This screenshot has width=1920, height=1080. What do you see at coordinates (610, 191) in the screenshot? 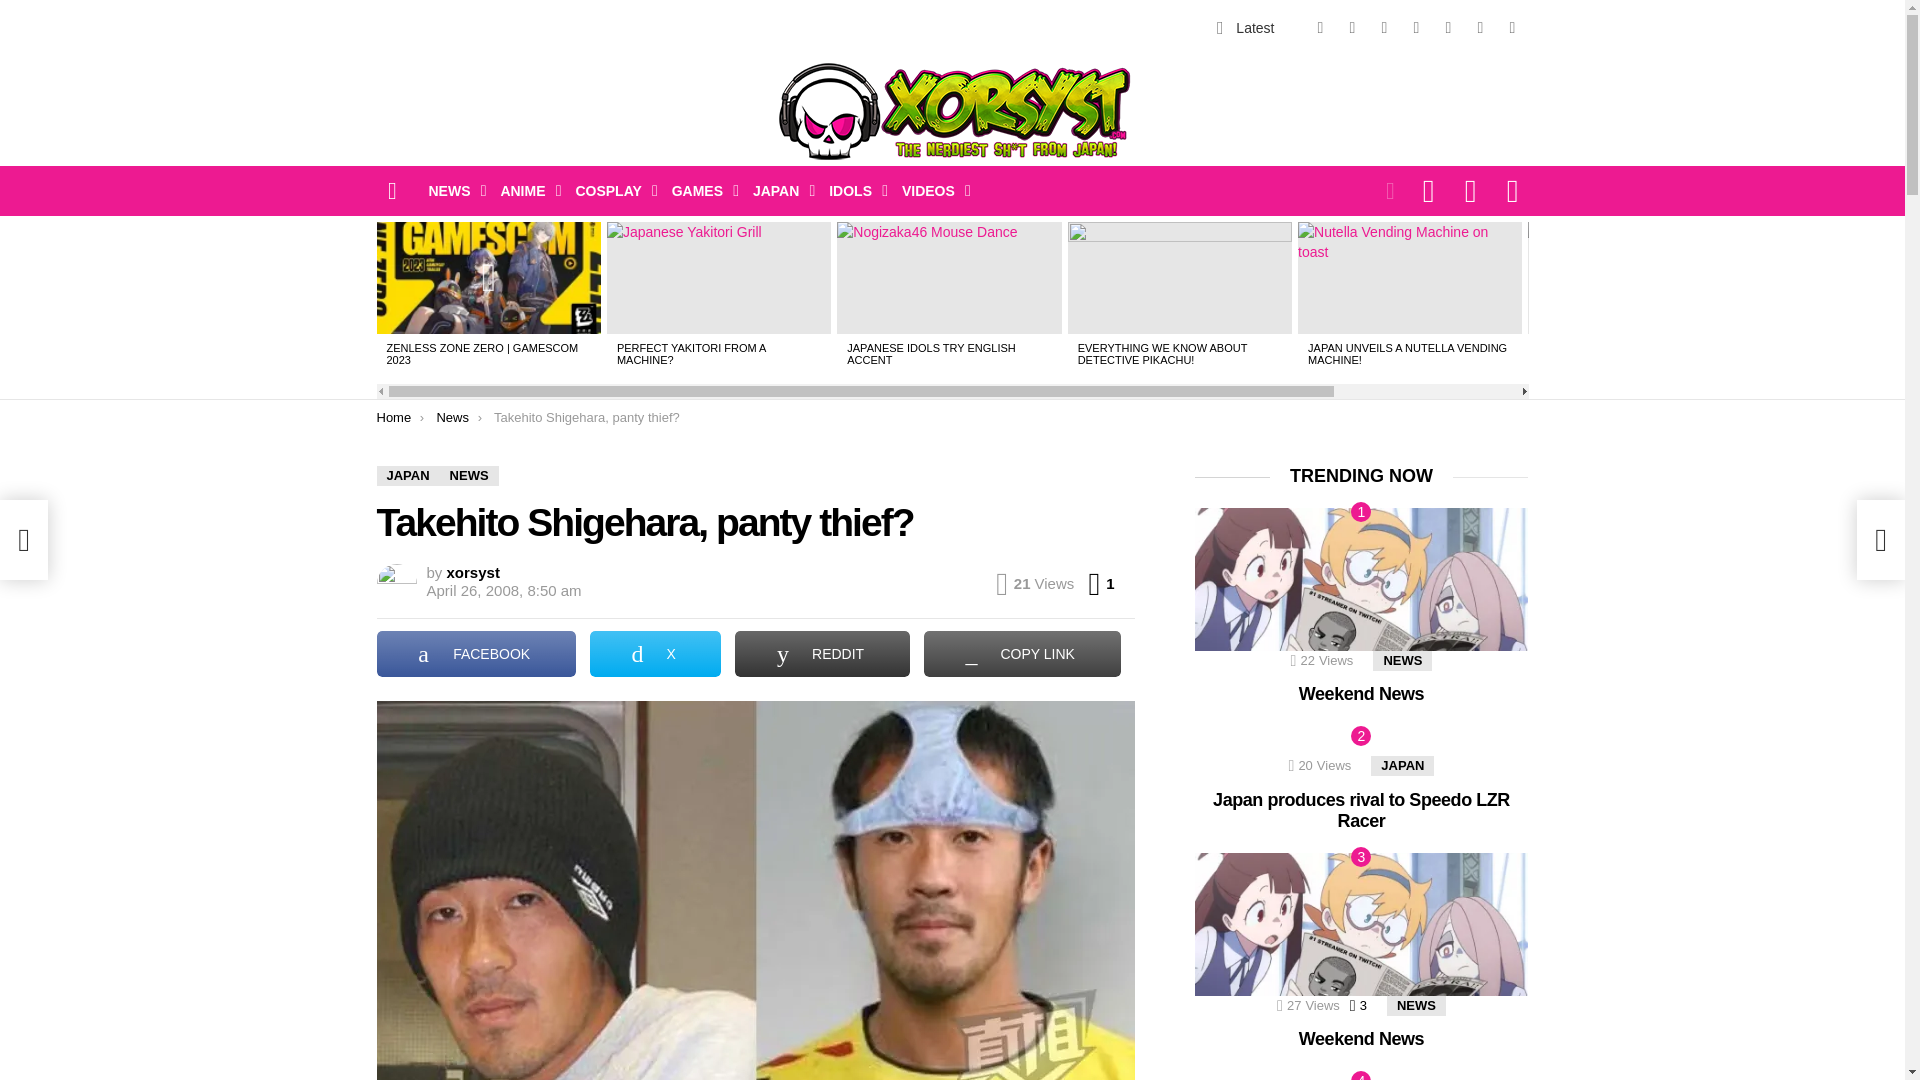
I see `COSPLAY` at bounding box center [610, 191].